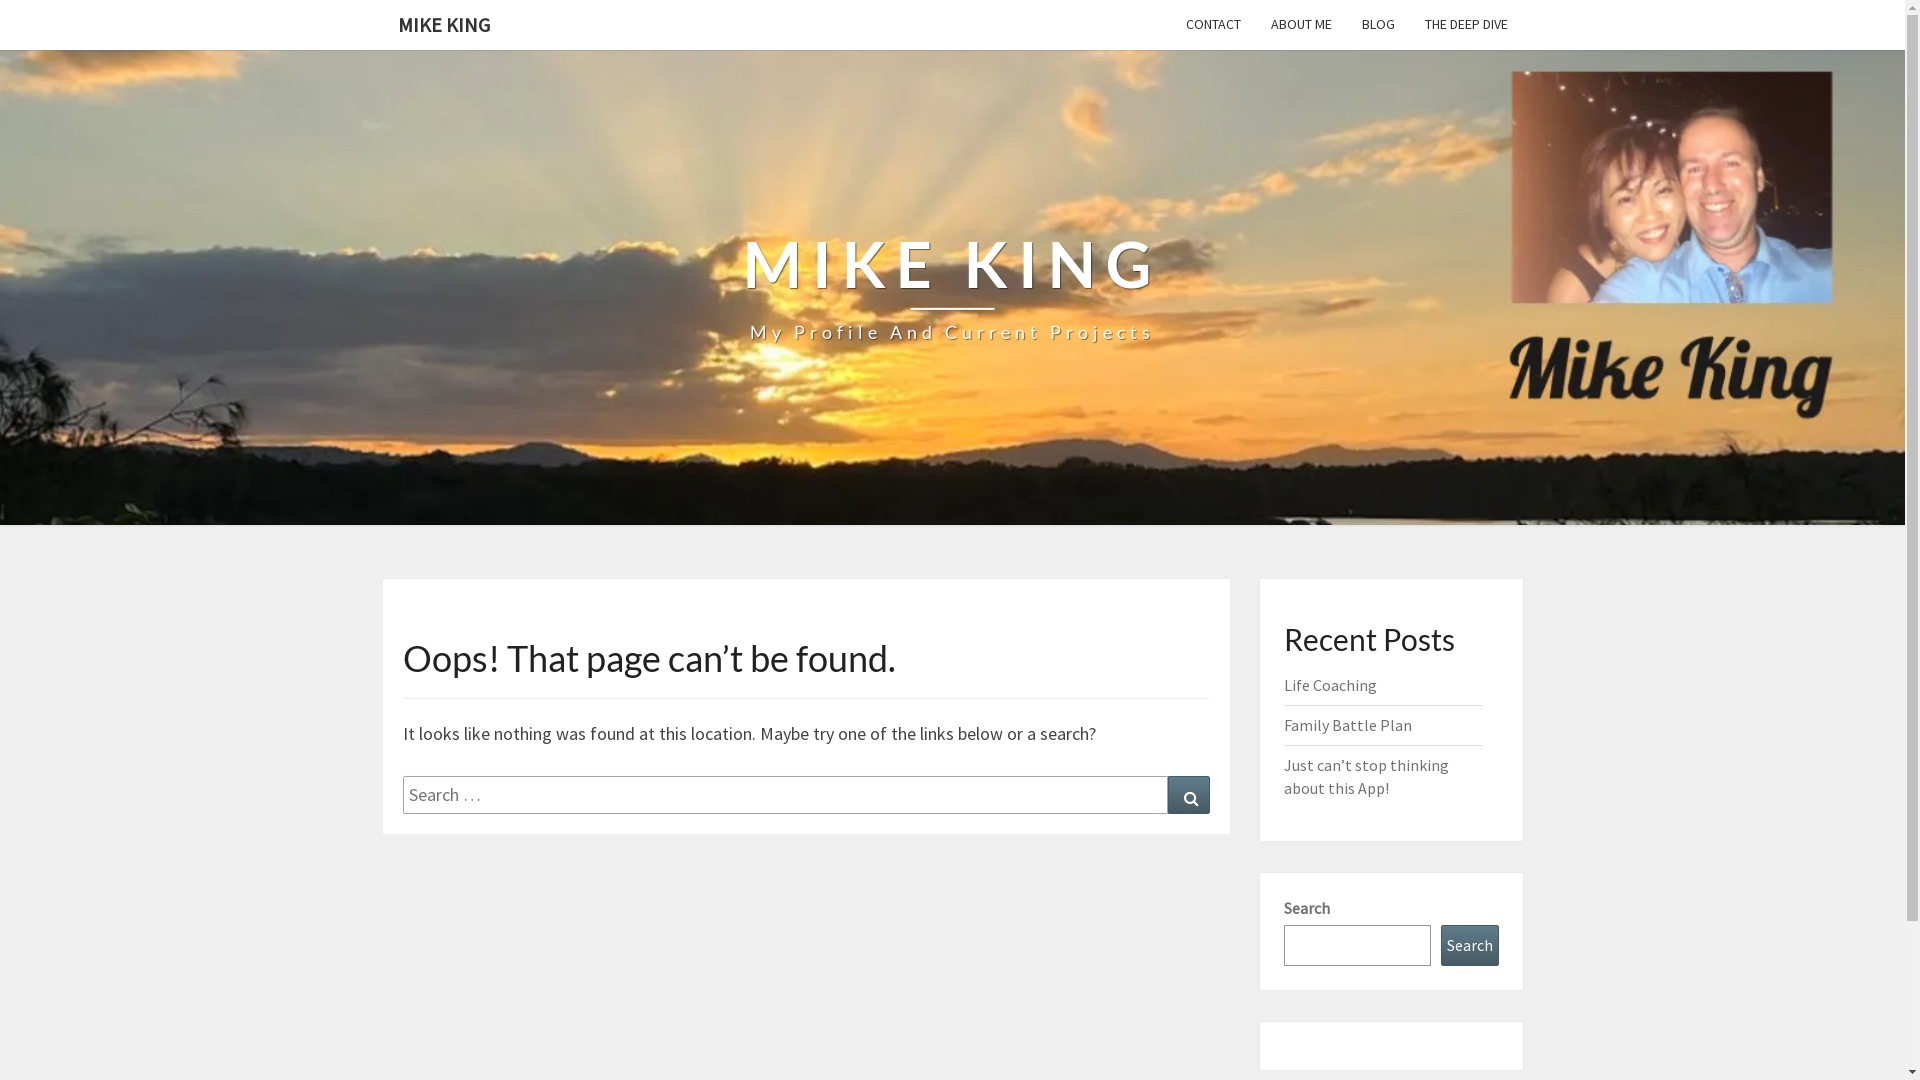 This screenshot has width=1920, height=1080. Describe the element at coordinates (1189, 795) in the screenshot. I see `Search` at that location.